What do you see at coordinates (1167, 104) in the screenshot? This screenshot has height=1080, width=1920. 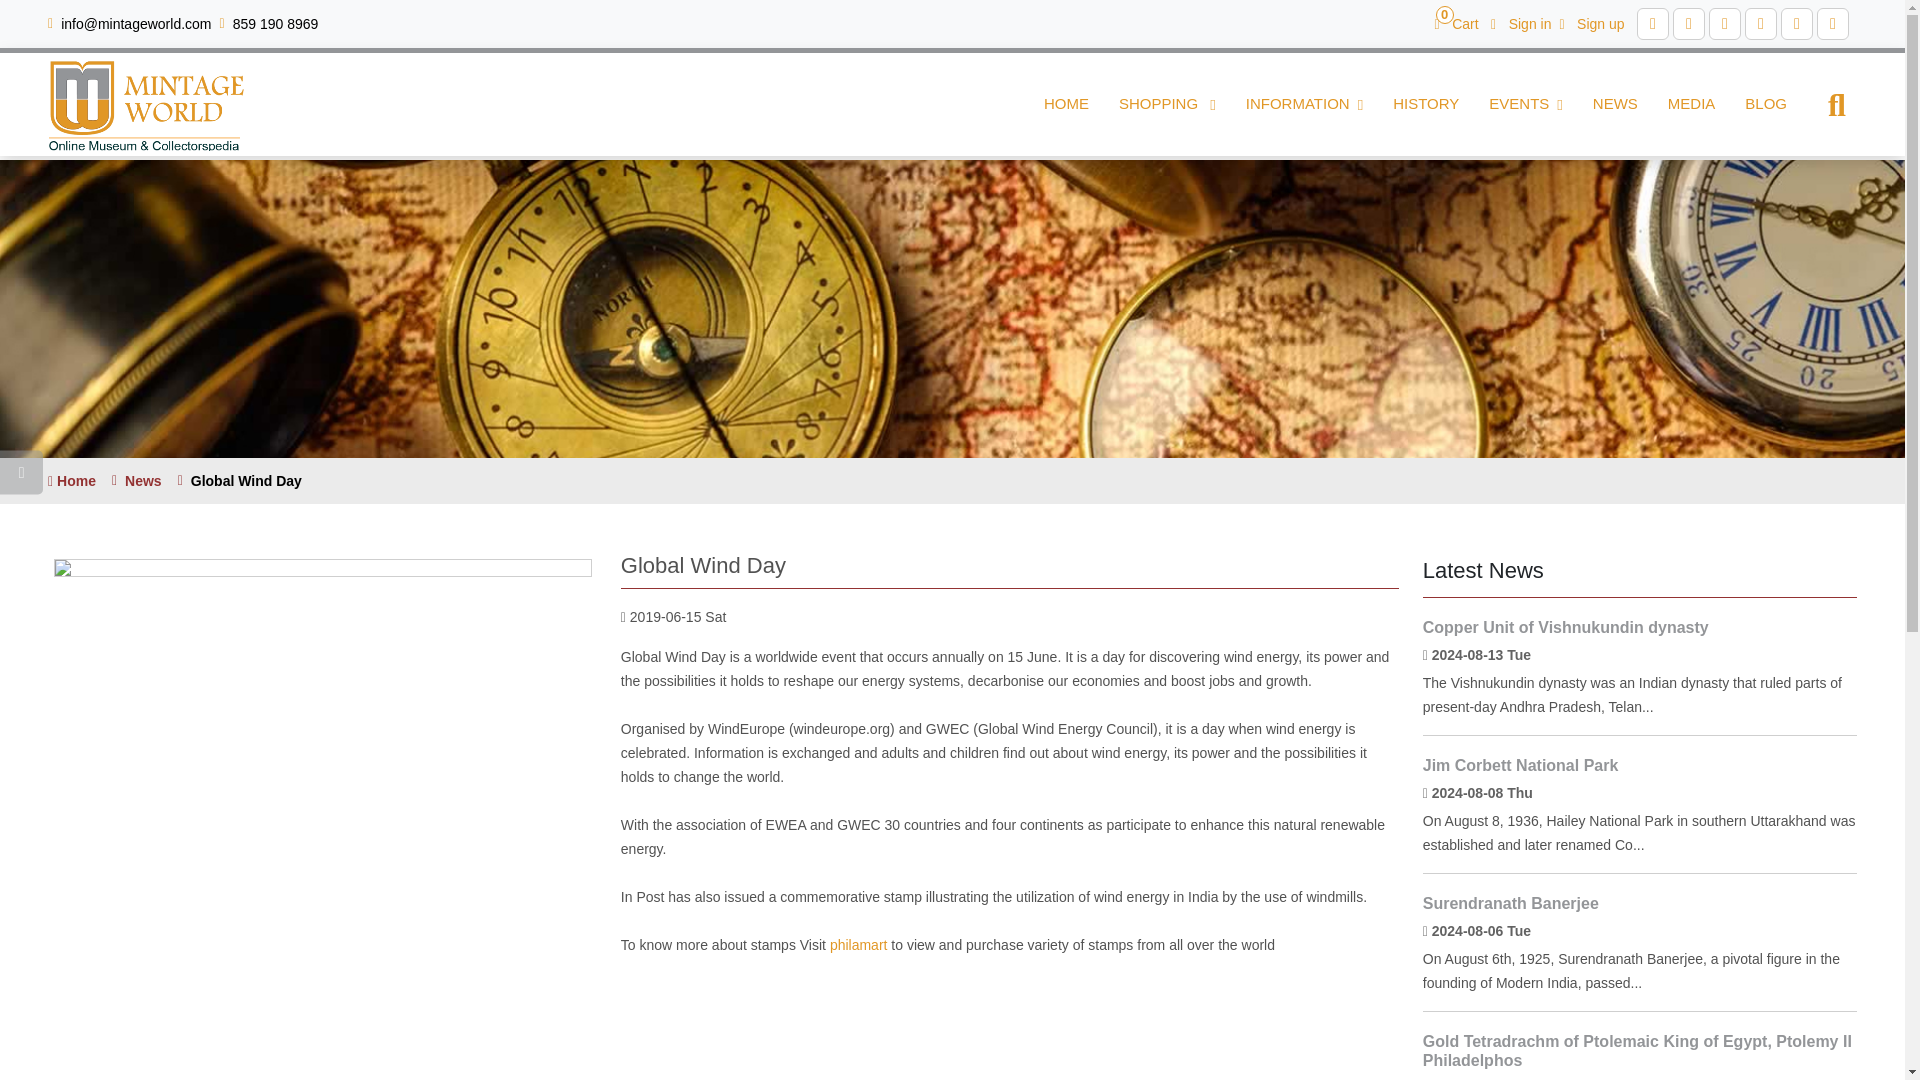 I see `SHOPPING` at bounding box center [1167, 104].